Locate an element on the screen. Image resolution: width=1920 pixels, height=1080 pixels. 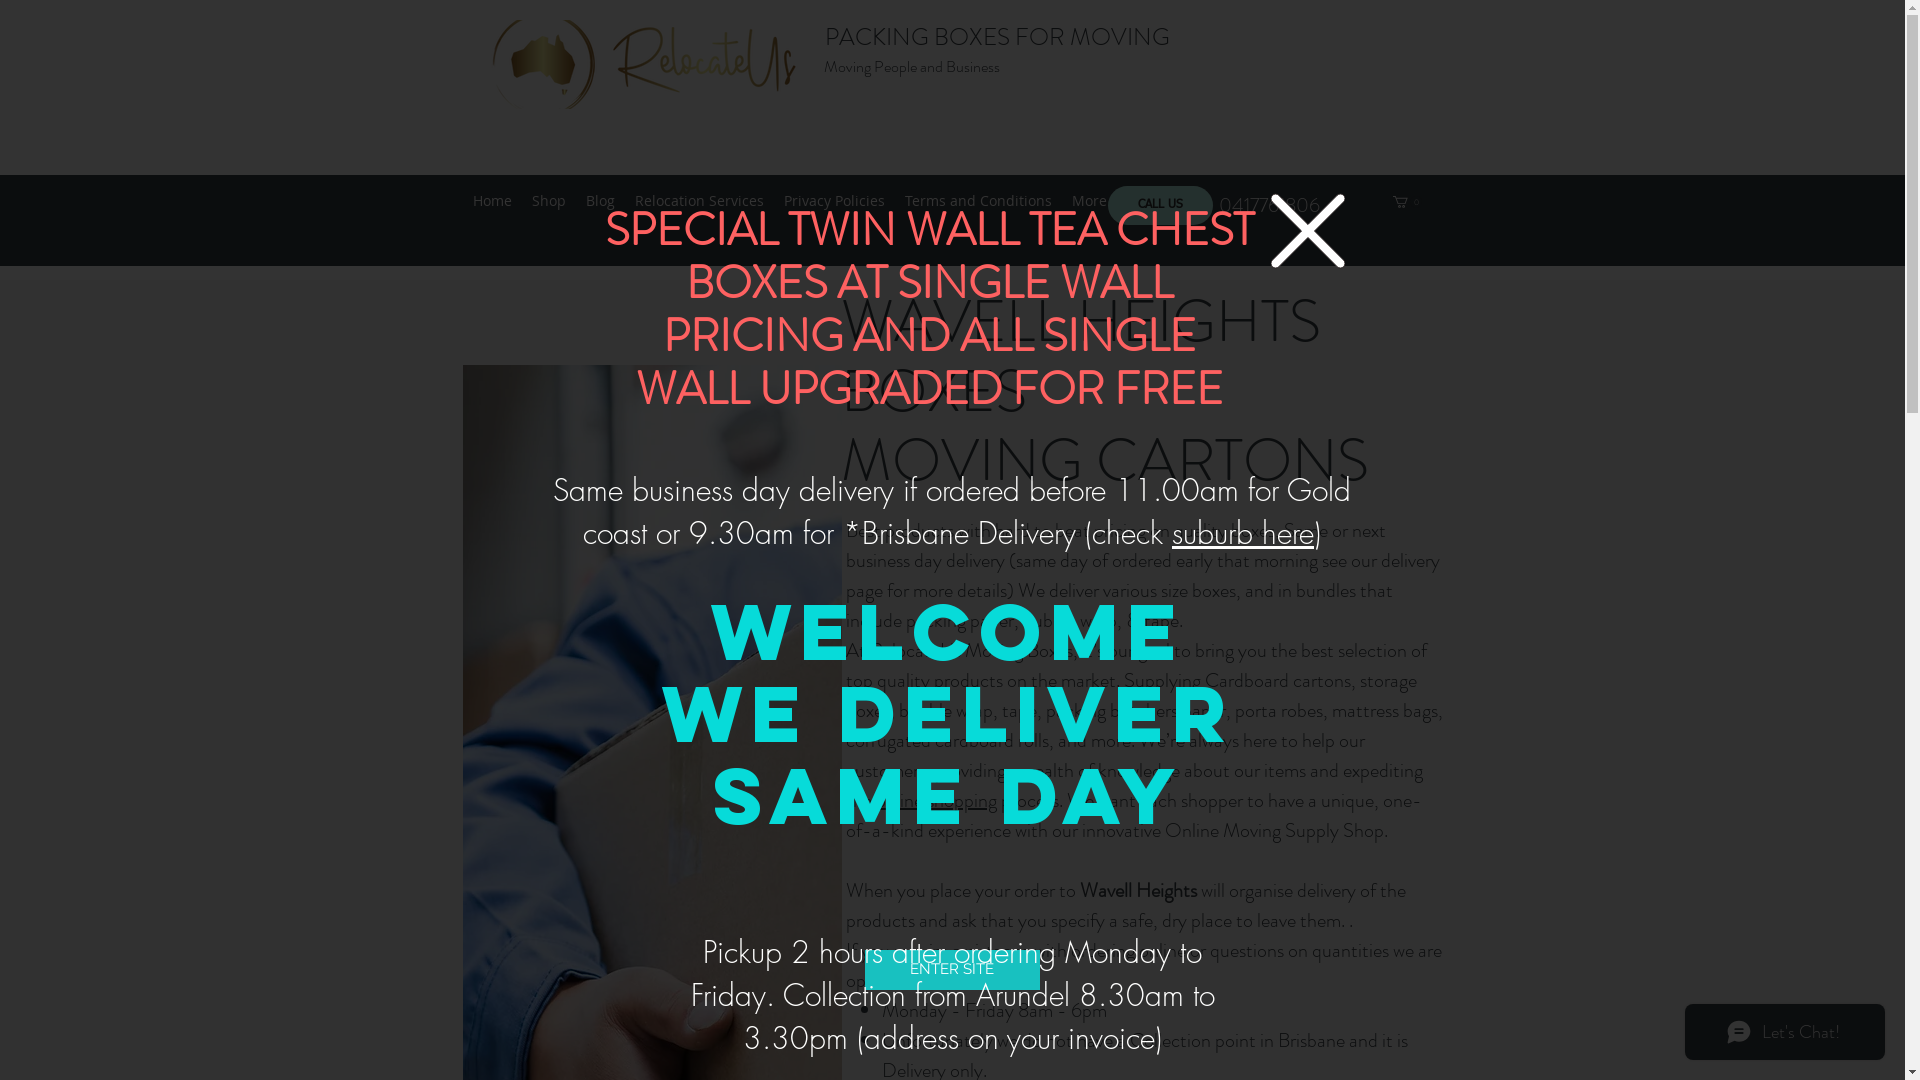
Back to site is located at coordinates (1307, 230).